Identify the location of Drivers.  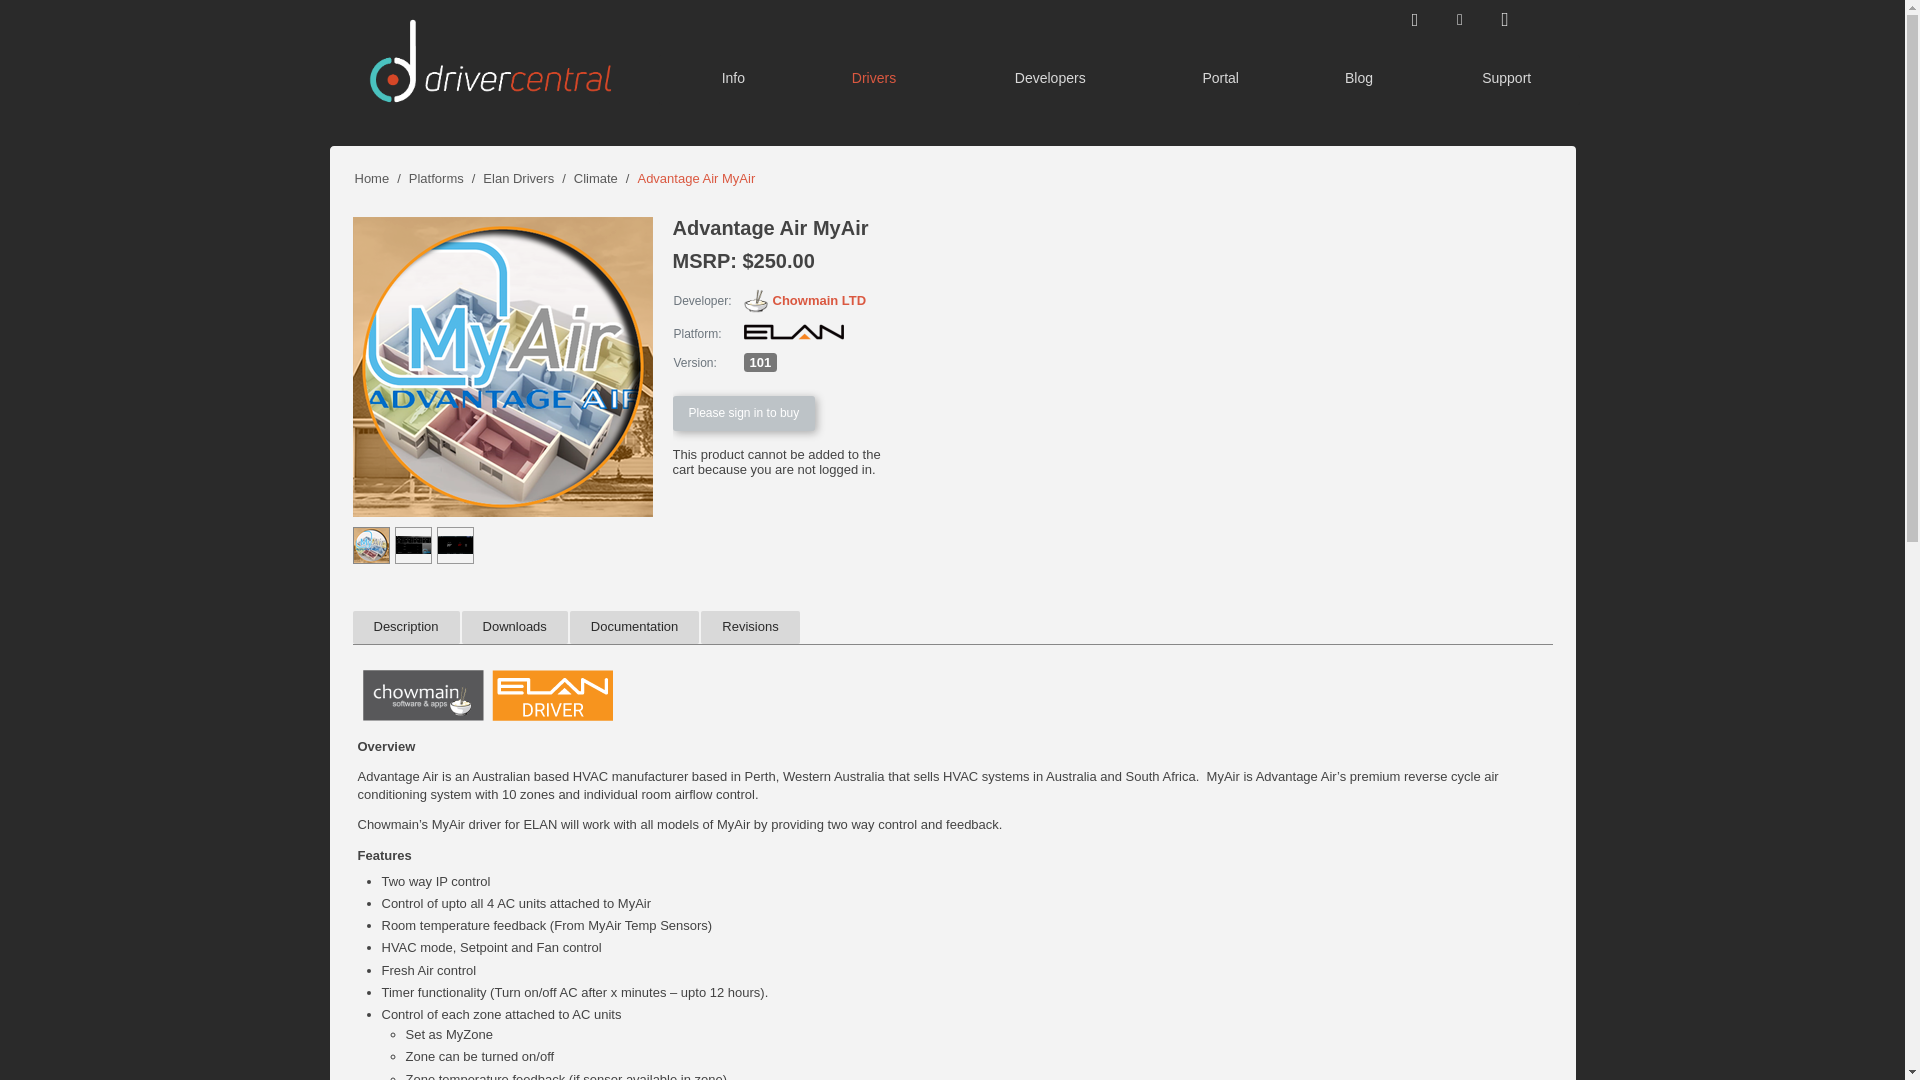
(874, 80).